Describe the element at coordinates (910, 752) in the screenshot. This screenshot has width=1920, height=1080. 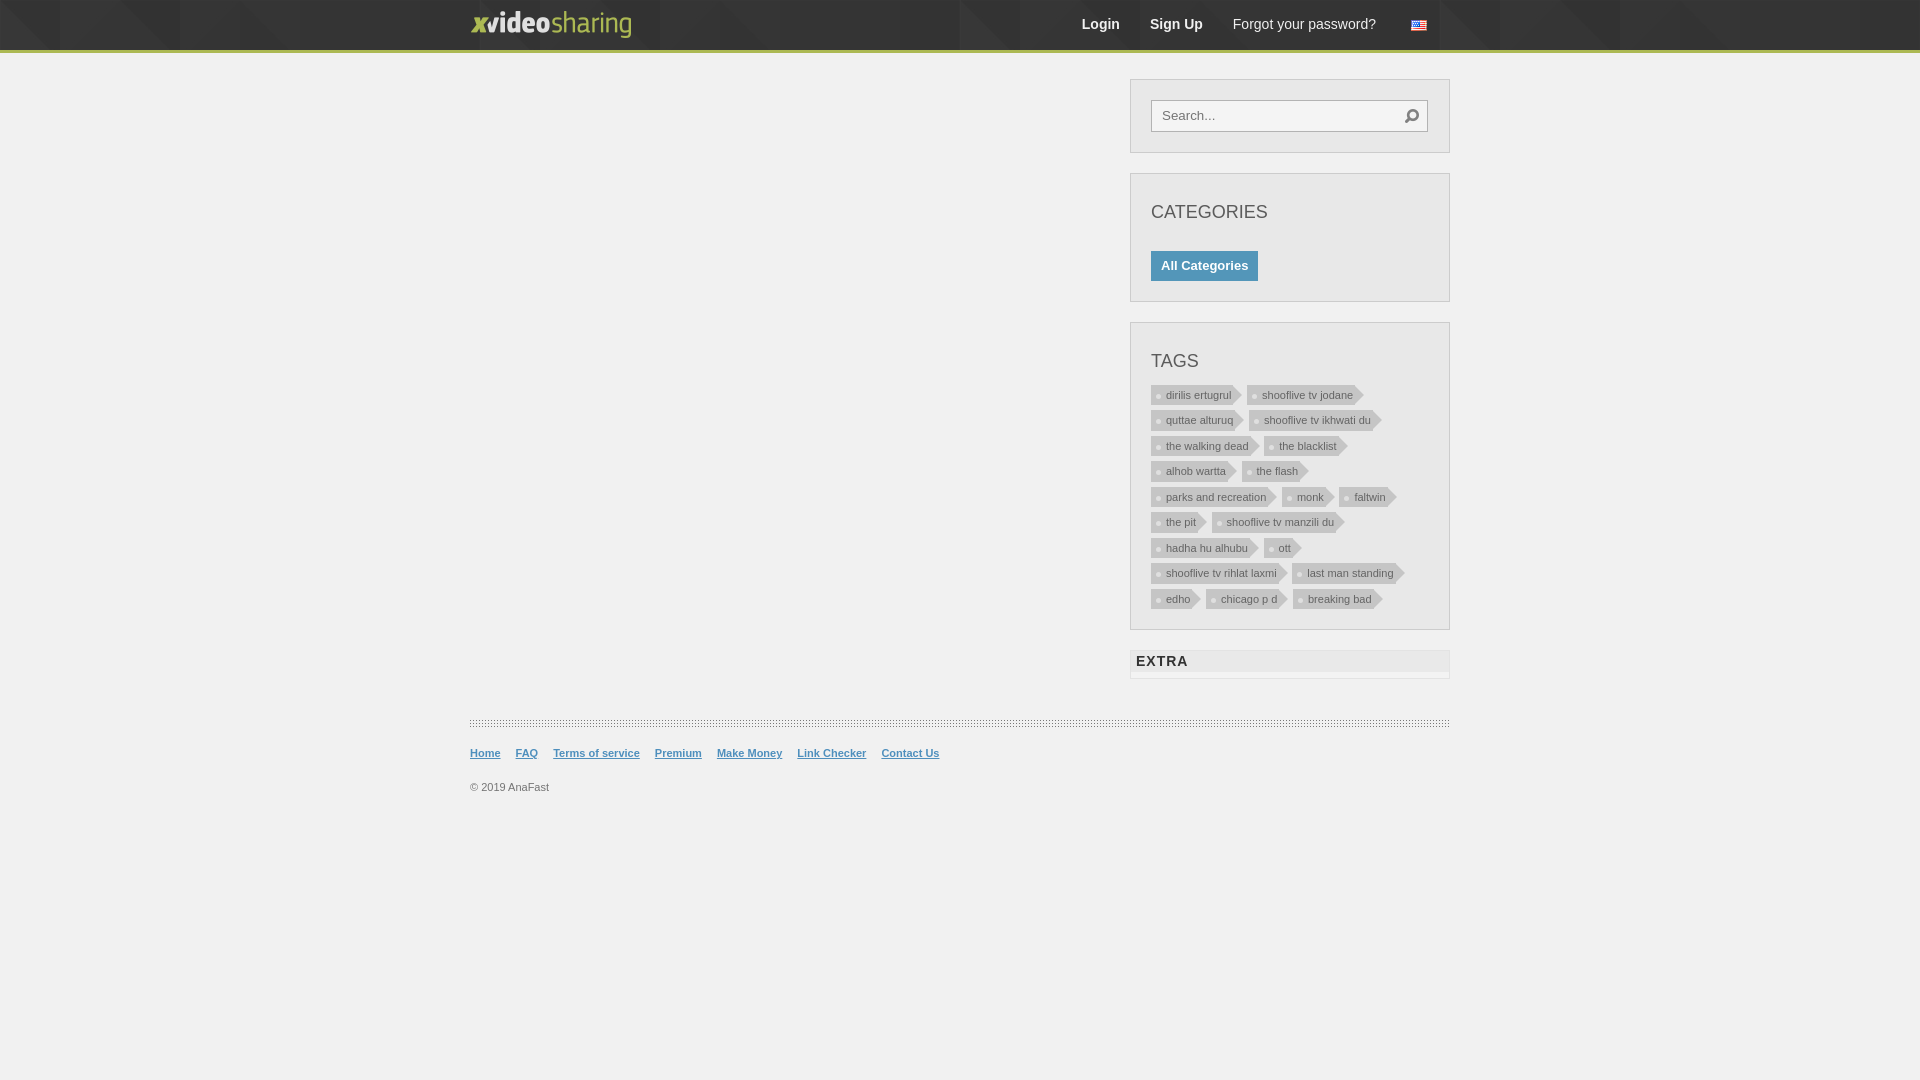
I see `Contact Us` at that location.